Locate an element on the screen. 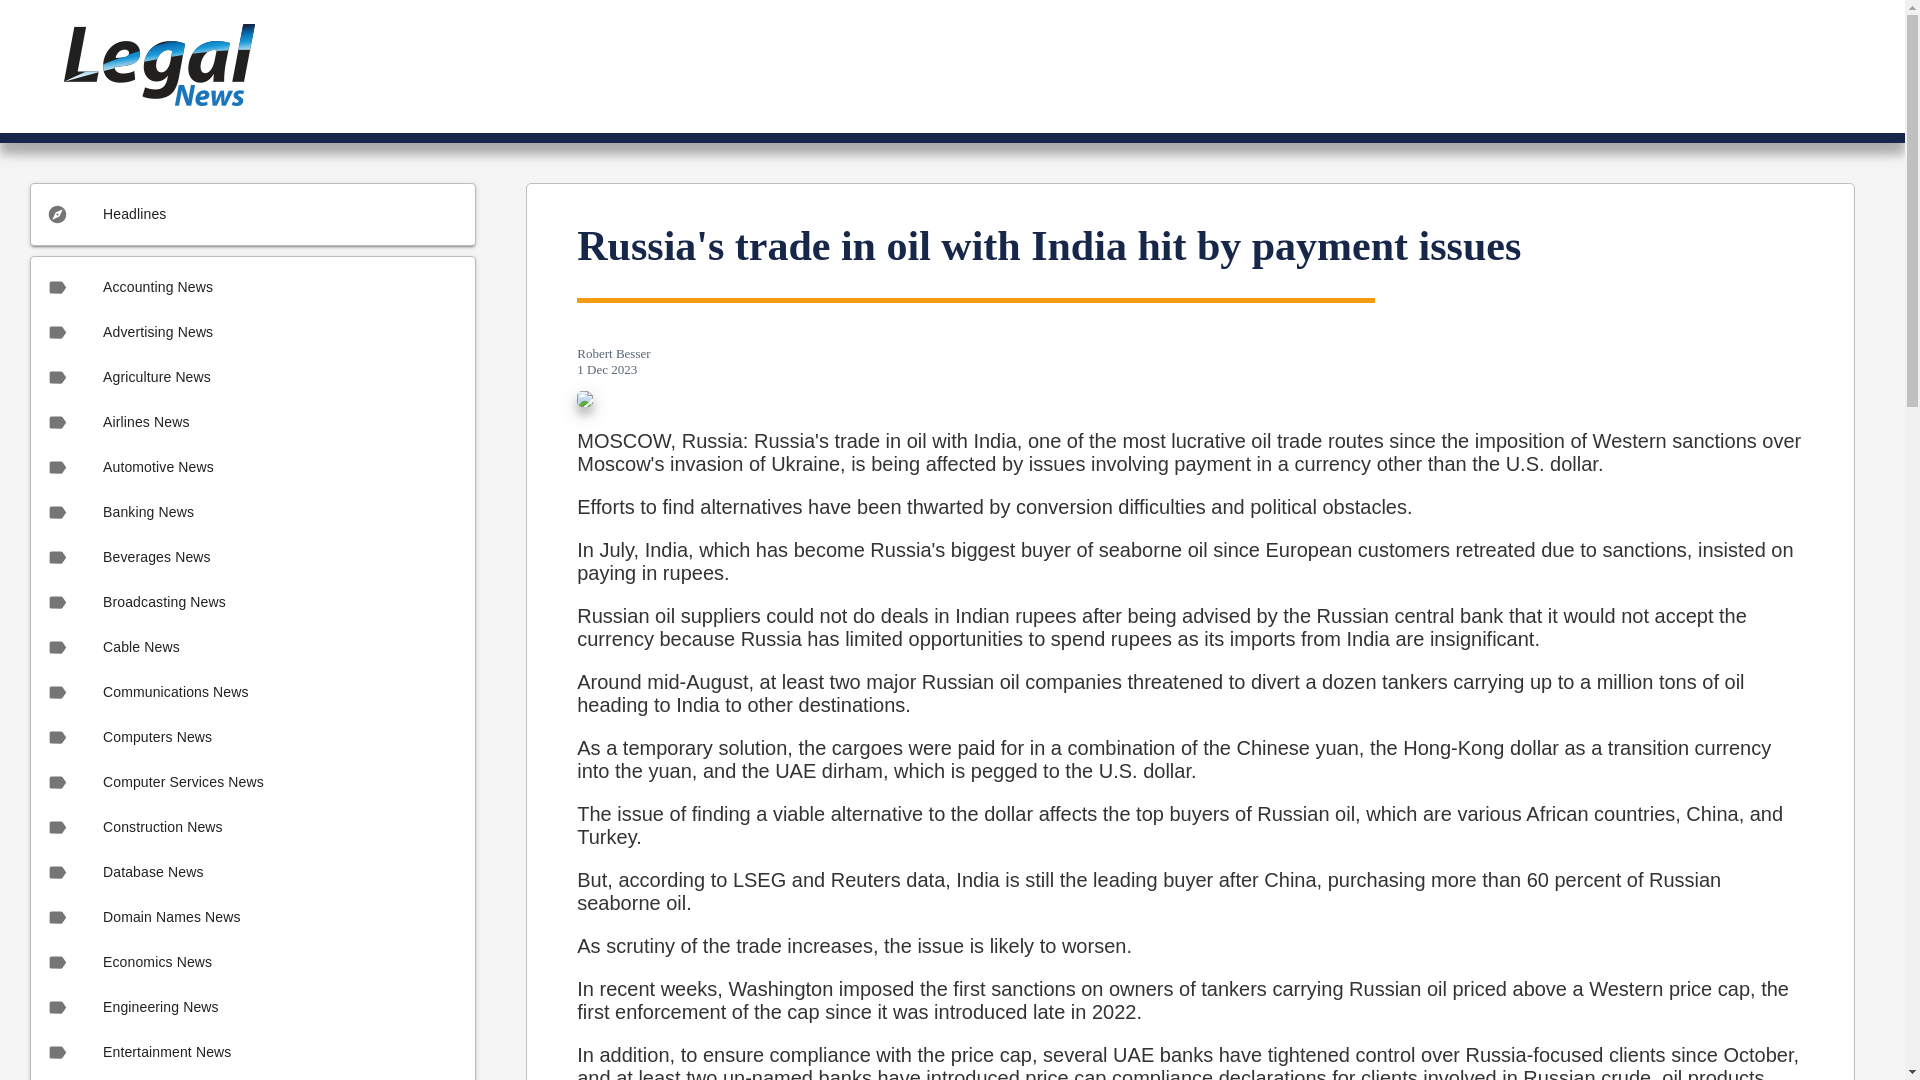  Entertainment News is located at coordinates (252, 1052).